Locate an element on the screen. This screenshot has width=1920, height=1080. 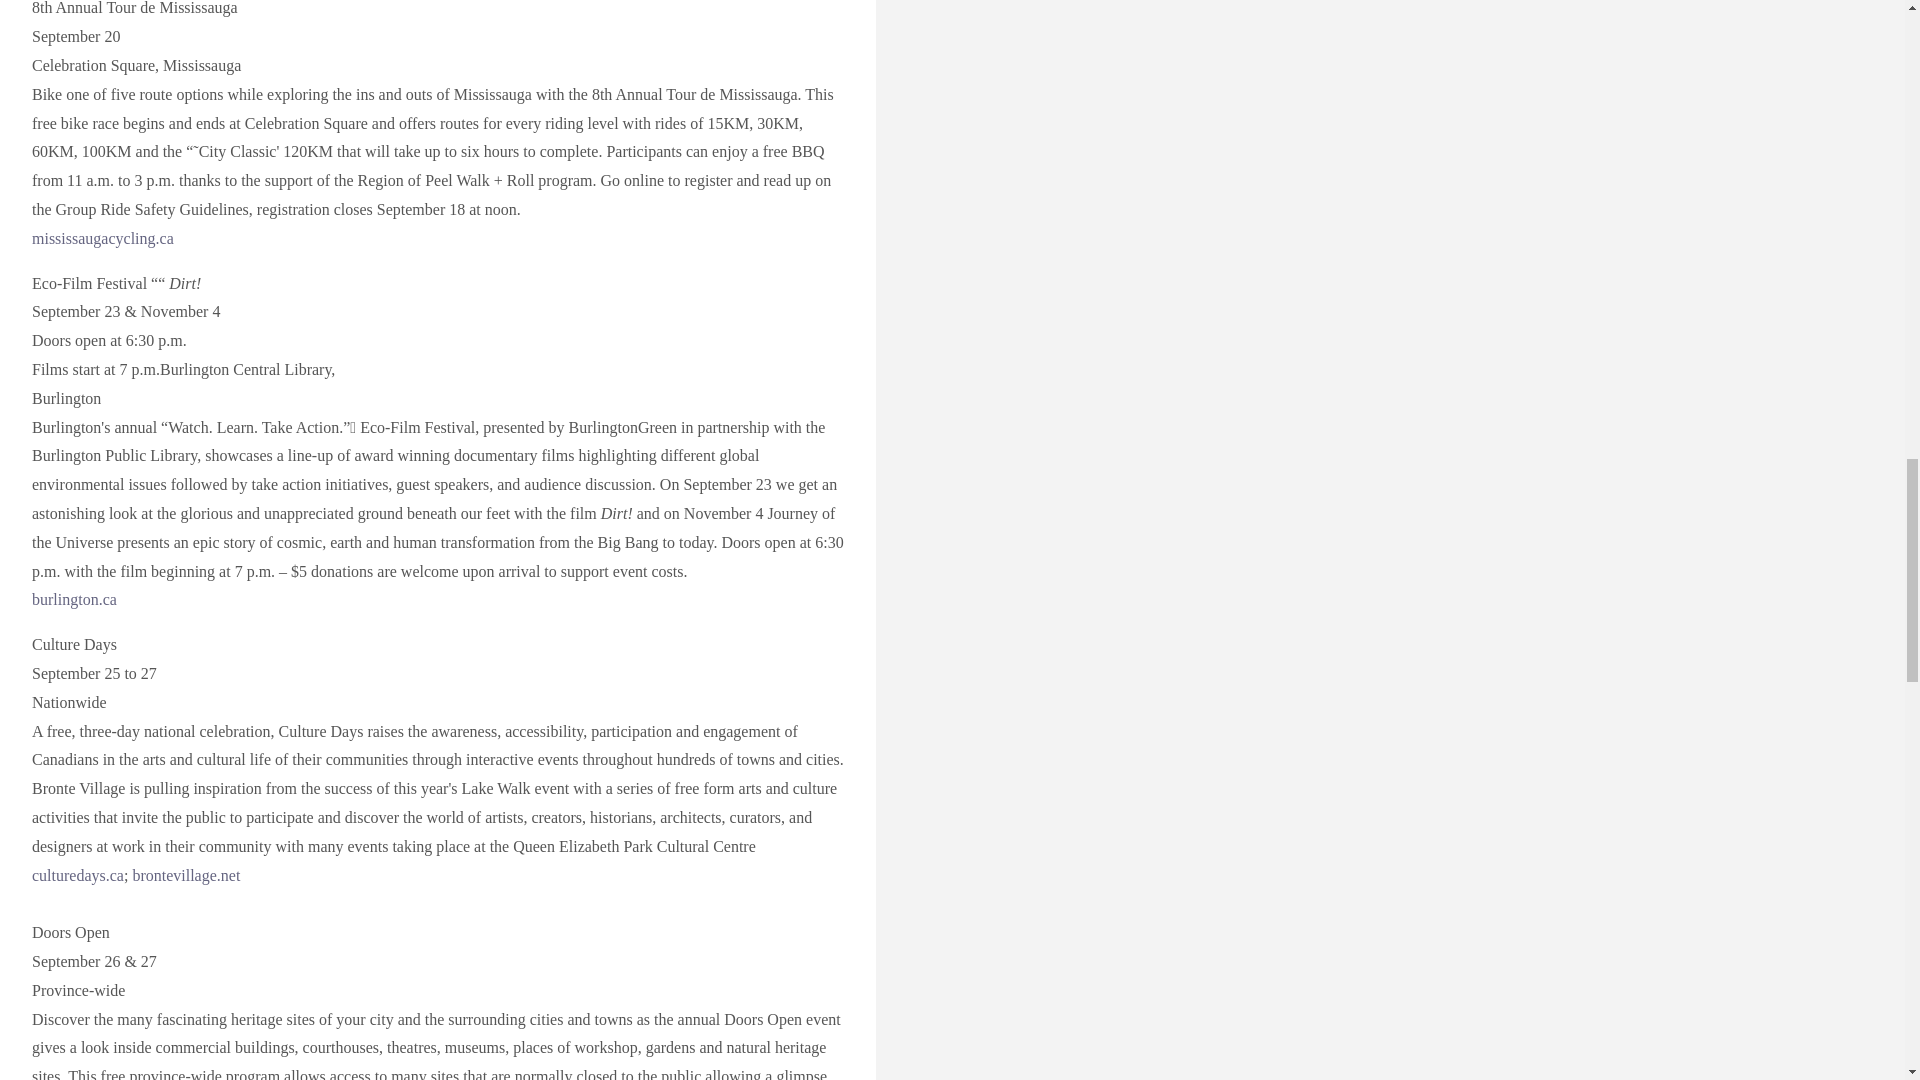
burlington.ca is located at coordinates (74, 599).